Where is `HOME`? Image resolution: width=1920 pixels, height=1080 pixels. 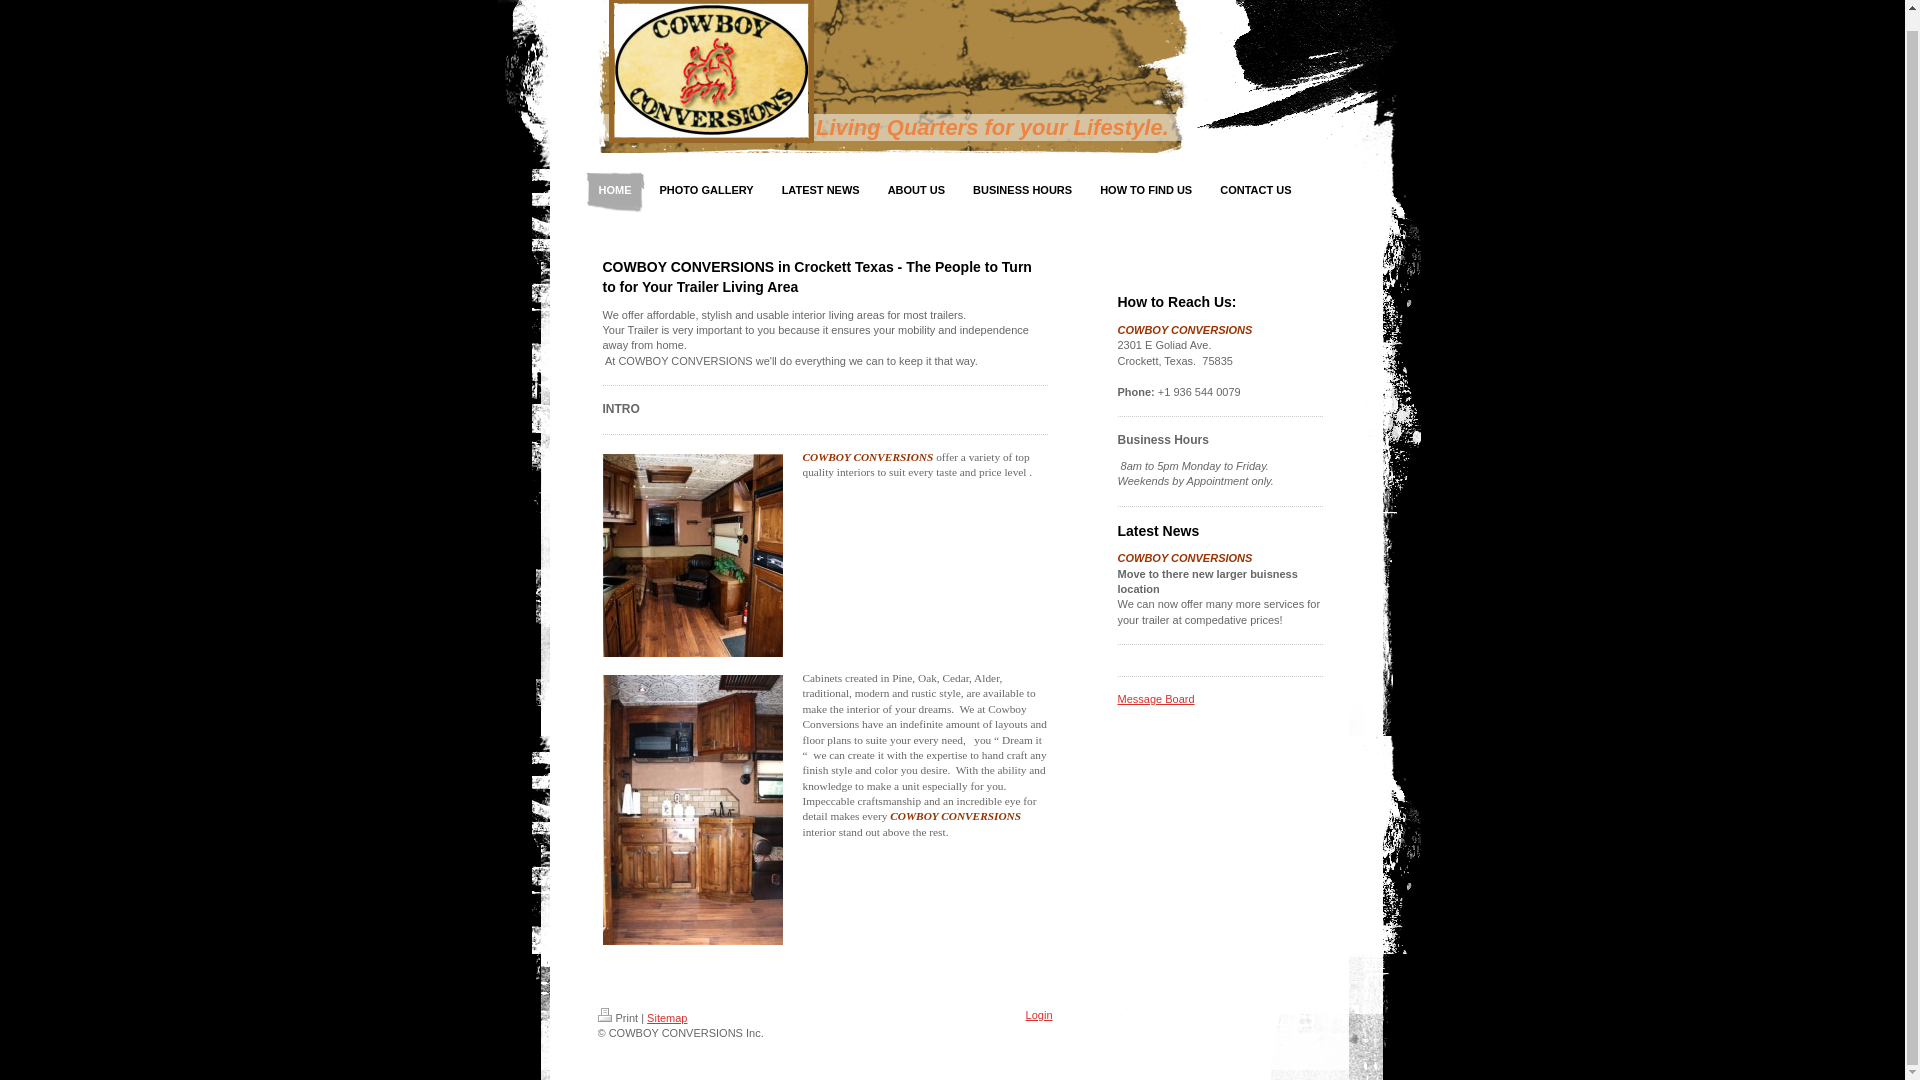 HOME is located at coordinates (614, 190).